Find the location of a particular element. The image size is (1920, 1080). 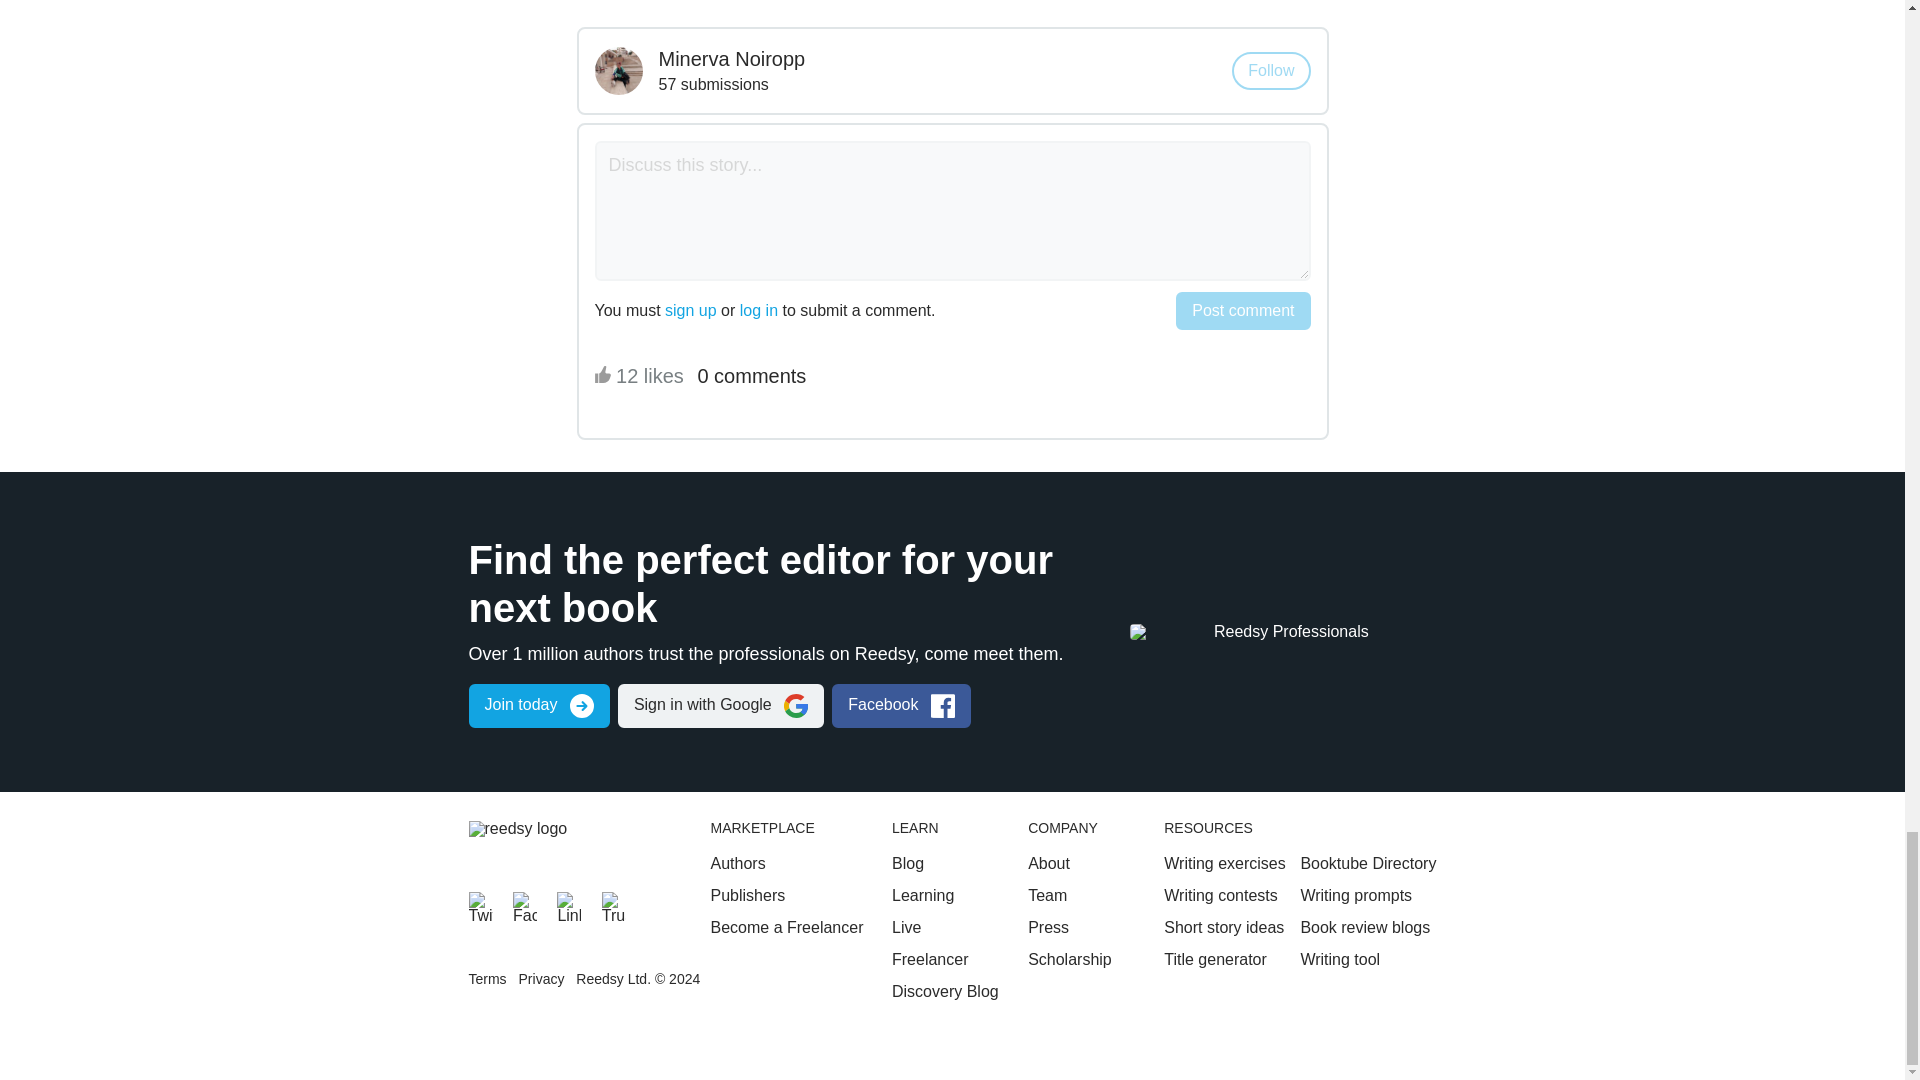

Post comment is located at coordinates (1242, 310).